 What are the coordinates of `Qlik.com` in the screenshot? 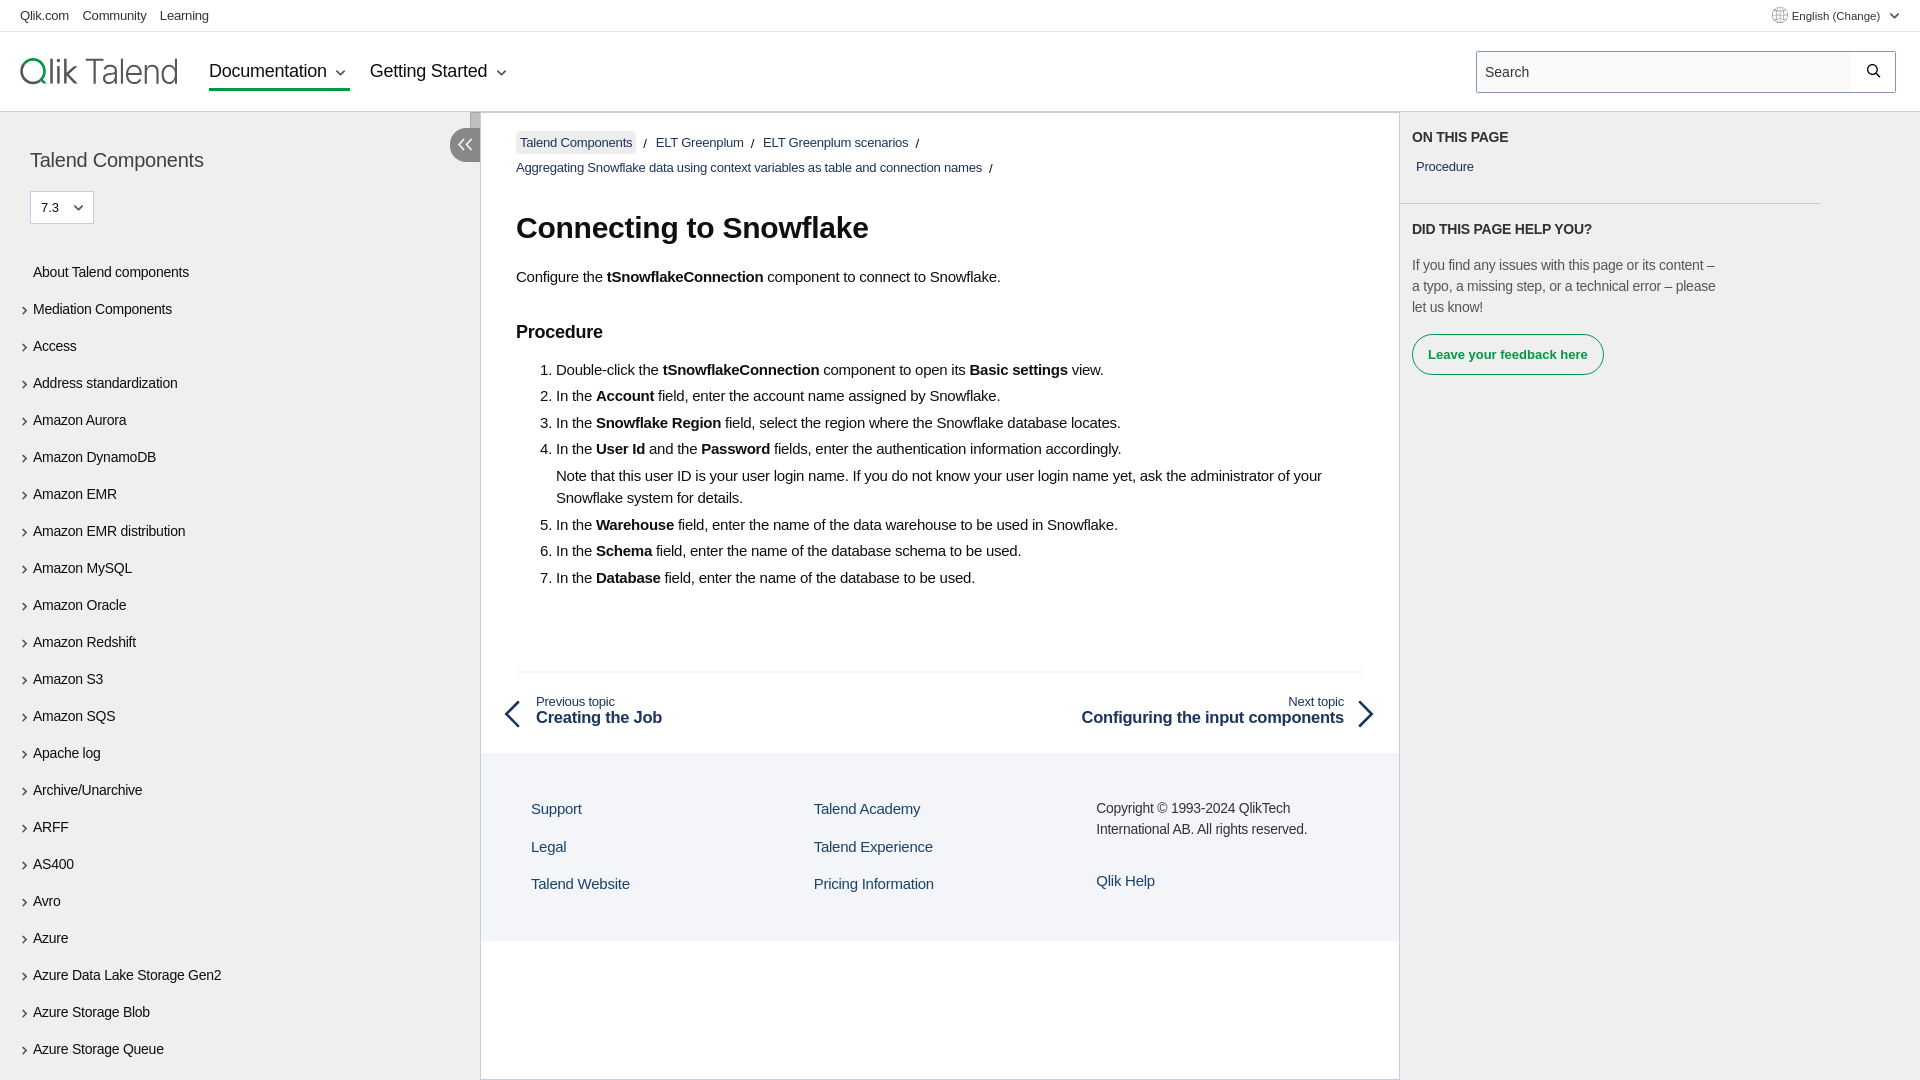 It's located at (44, 14).